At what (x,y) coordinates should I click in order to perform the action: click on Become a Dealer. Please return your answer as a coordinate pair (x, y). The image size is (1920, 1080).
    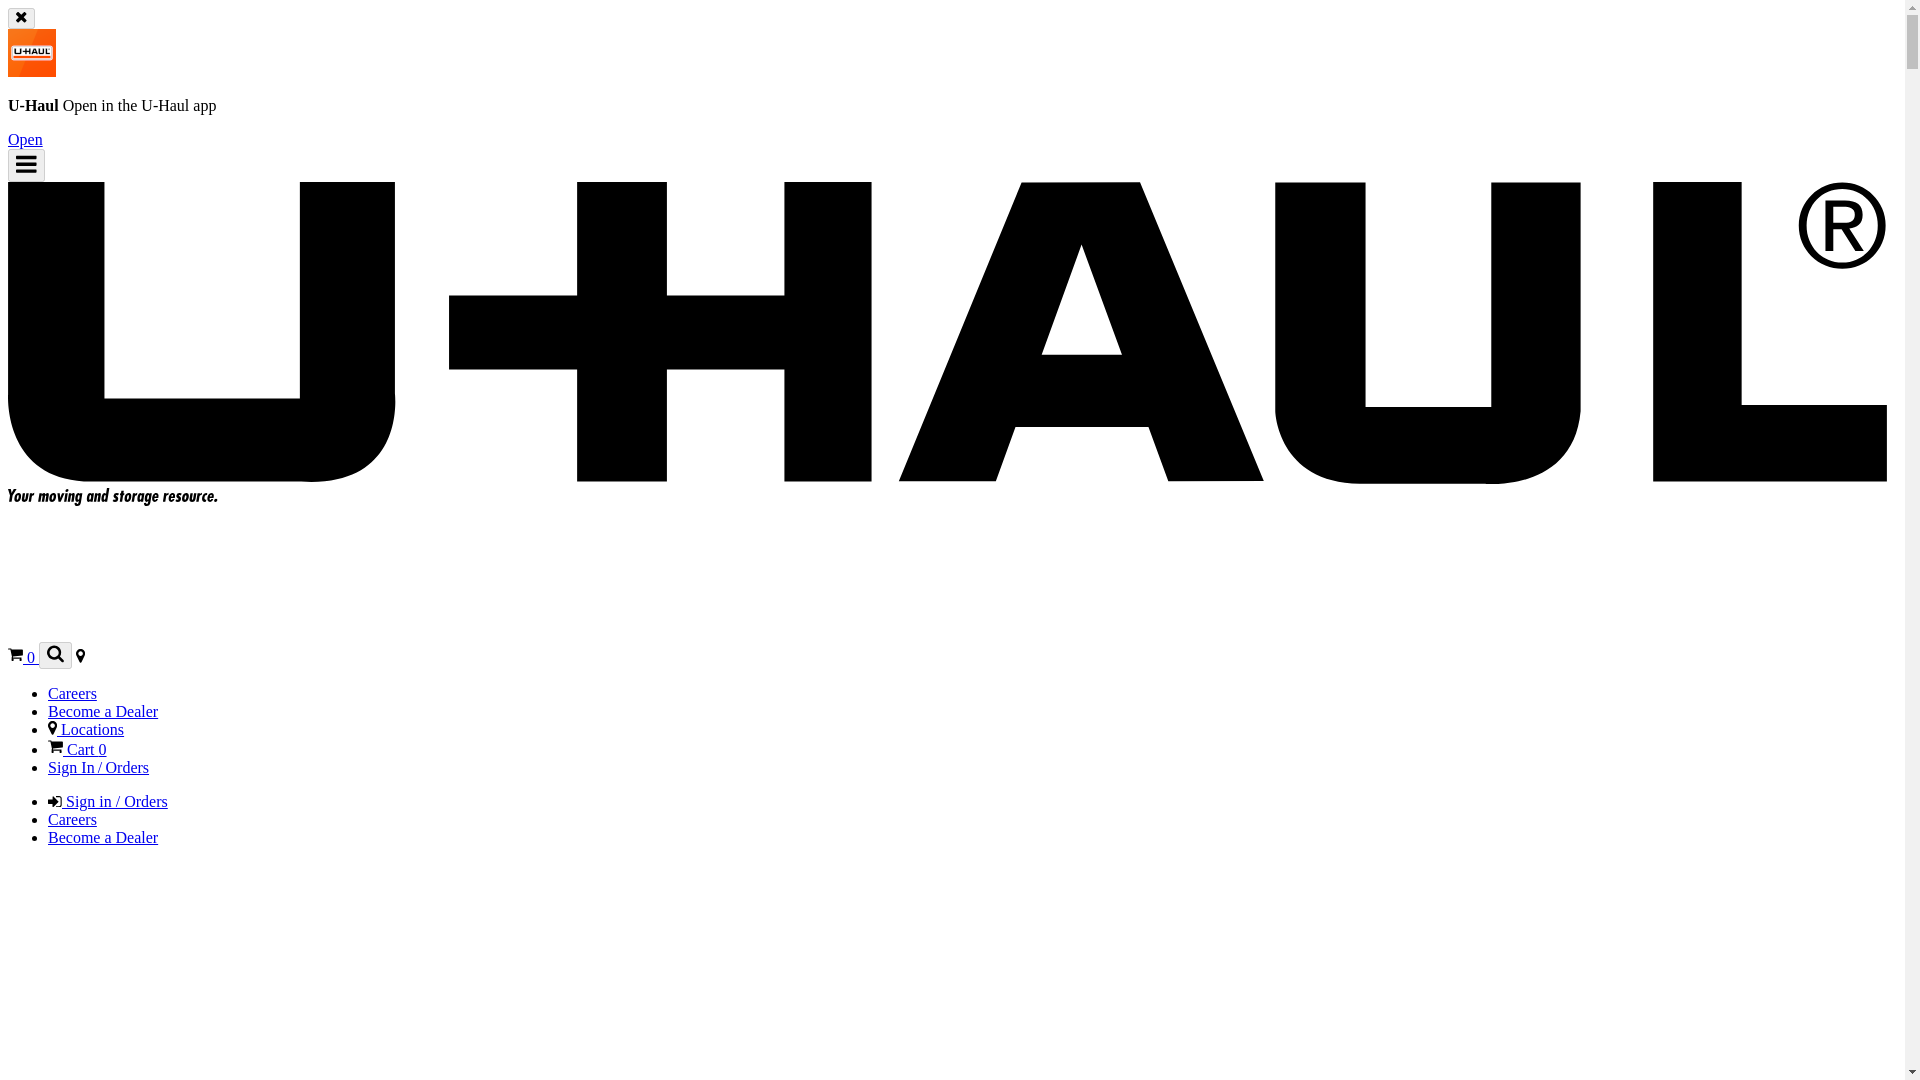
    Looking at the image, I should click on (102, 837).